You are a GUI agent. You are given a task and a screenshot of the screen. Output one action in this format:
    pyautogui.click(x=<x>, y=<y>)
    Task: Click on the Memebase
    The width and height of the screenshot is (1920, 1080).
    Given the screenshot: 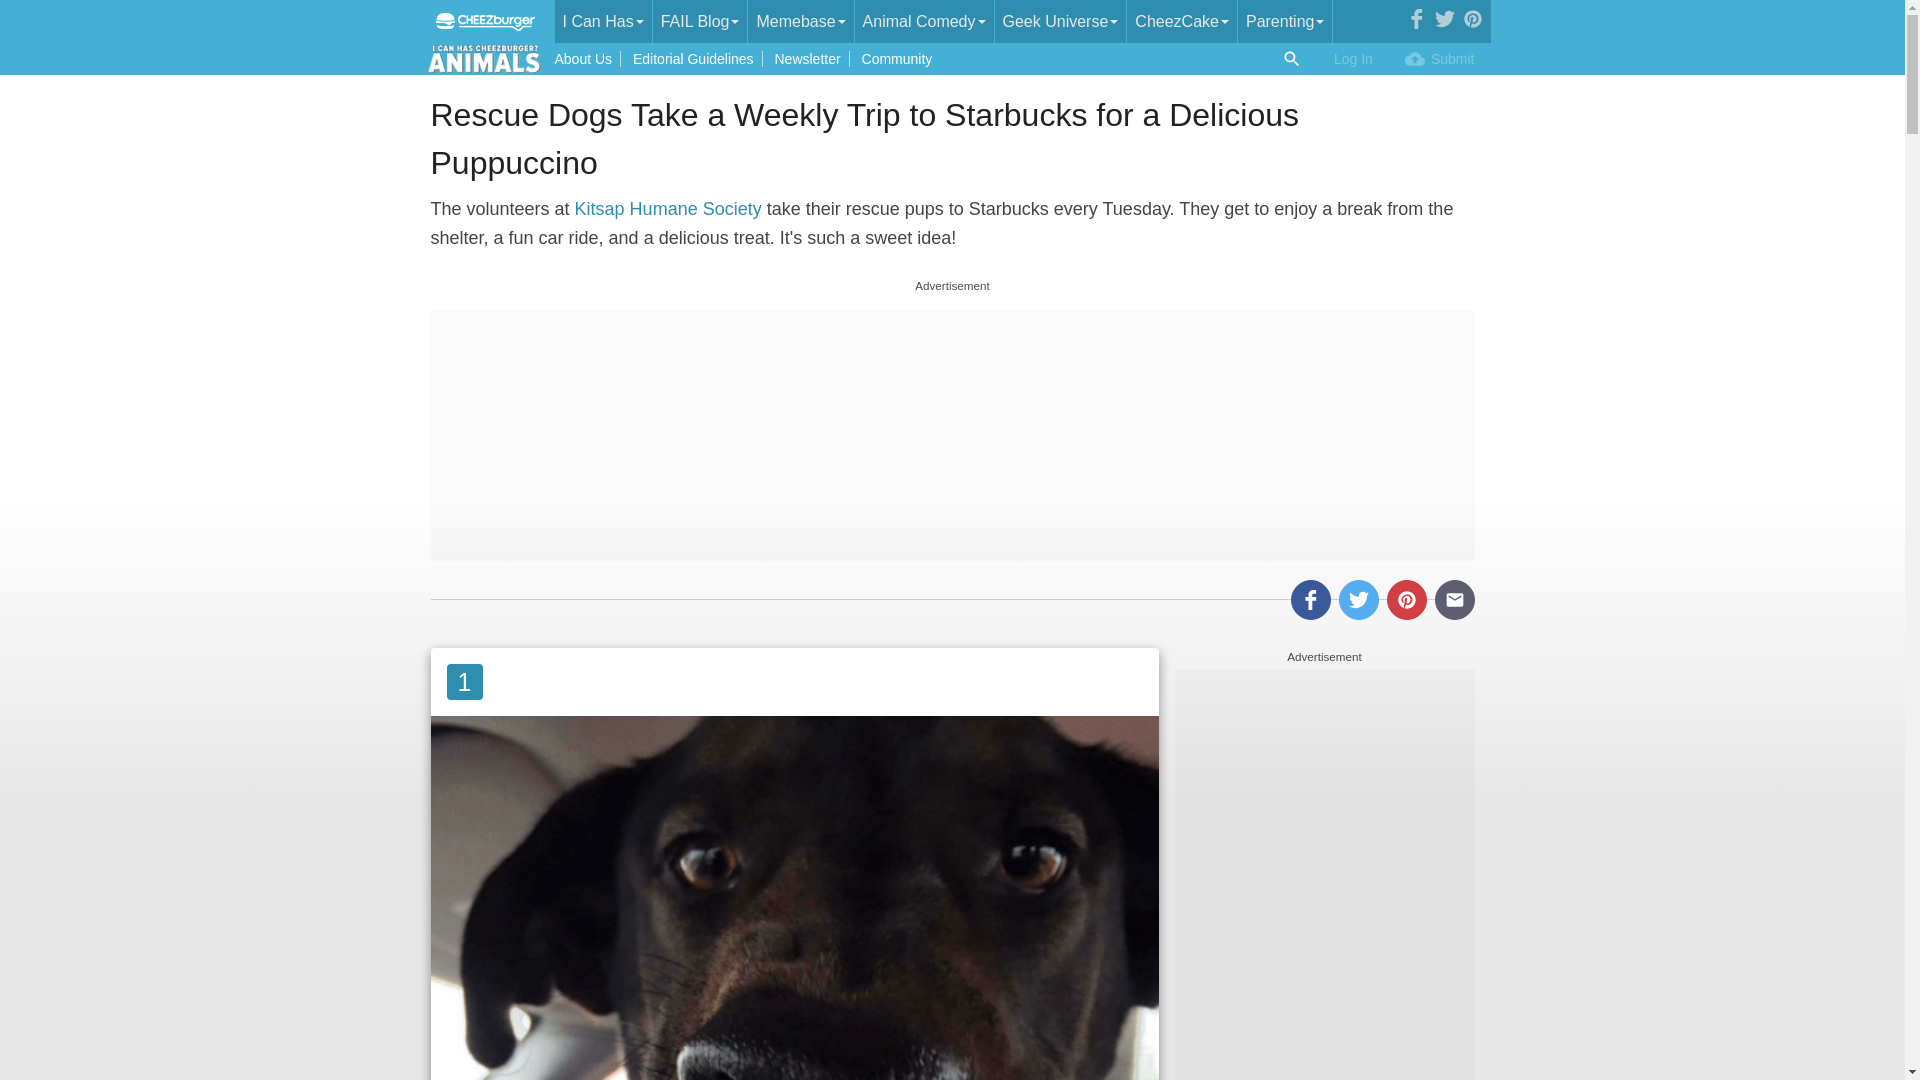 What is the action you would take?
    pyautogui.click(x=800, y=22)
    